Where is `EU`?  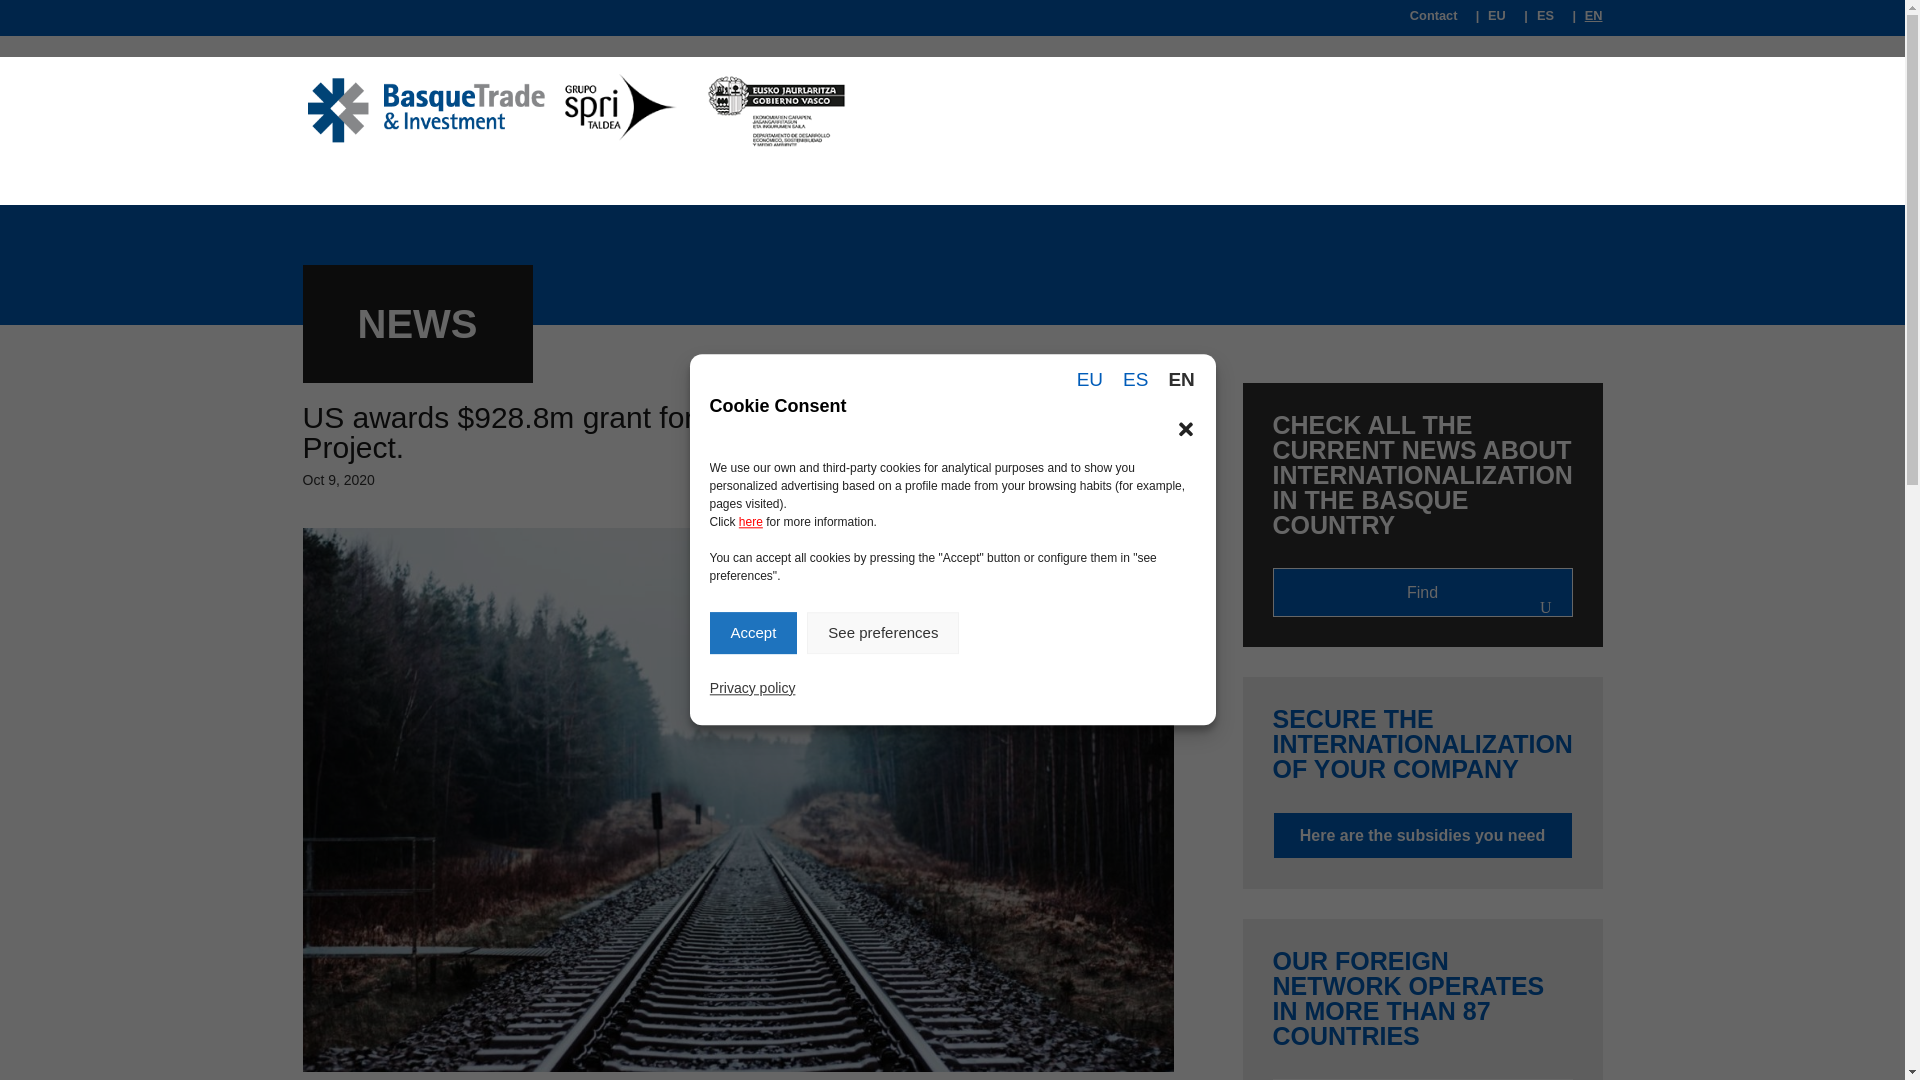 EU is located at coordinates (1490, 20).